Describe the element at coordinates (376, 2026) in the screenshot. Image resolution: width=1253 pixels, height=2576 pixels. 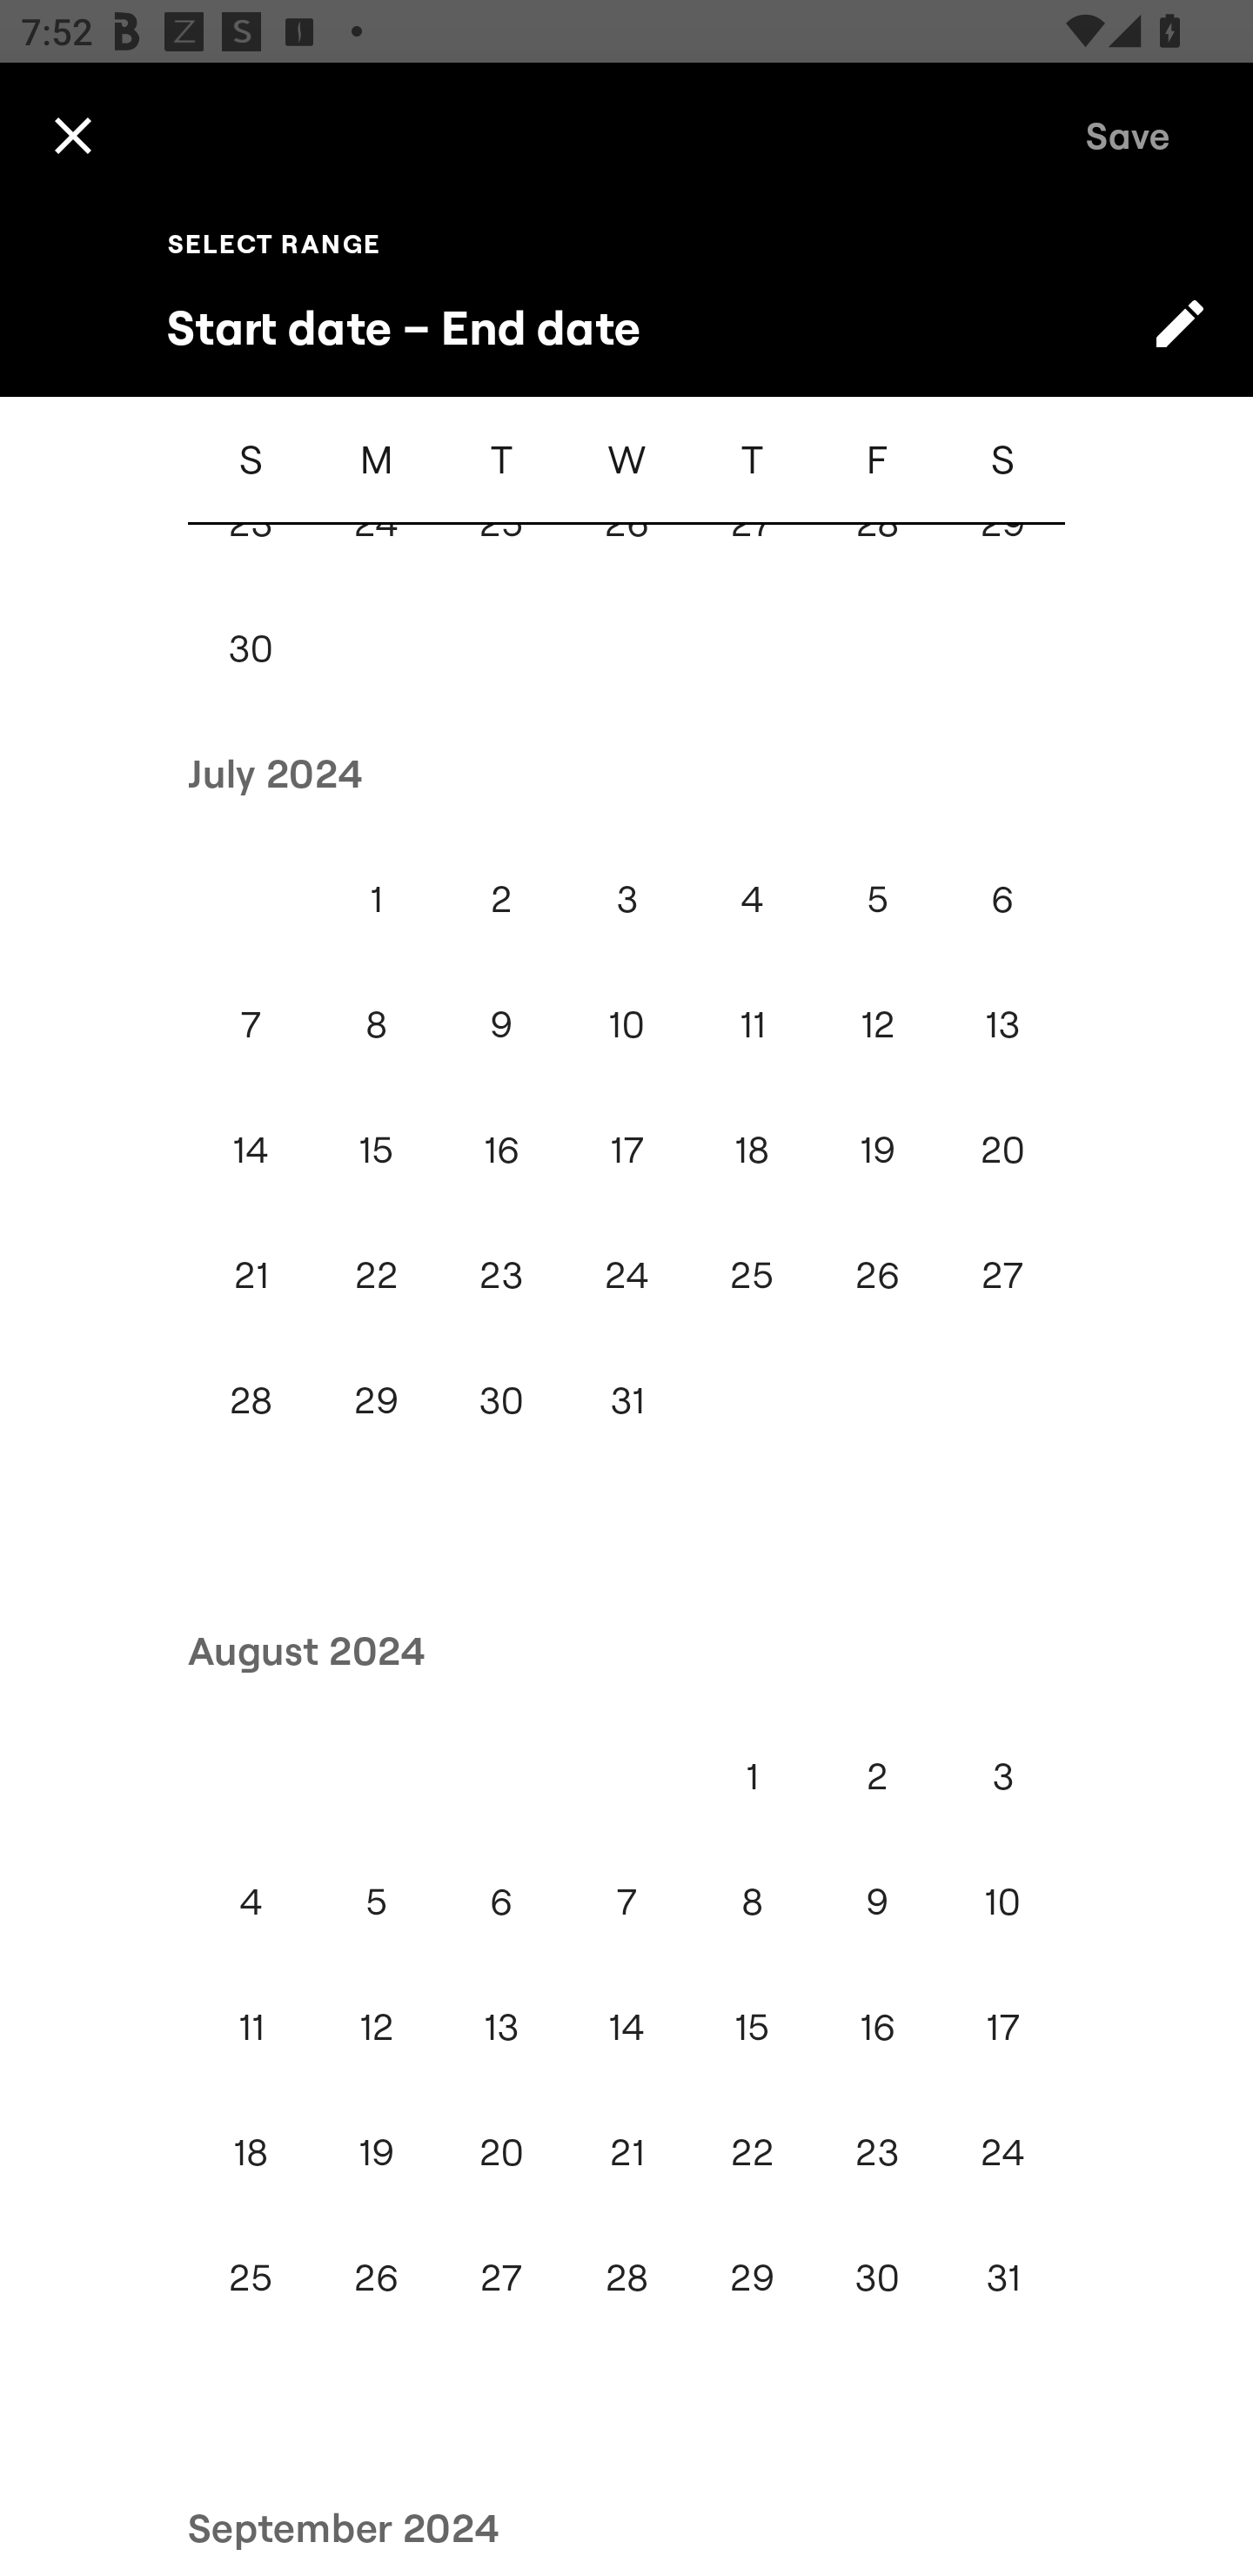
I see `12 Mon, Aug 12` at that location.